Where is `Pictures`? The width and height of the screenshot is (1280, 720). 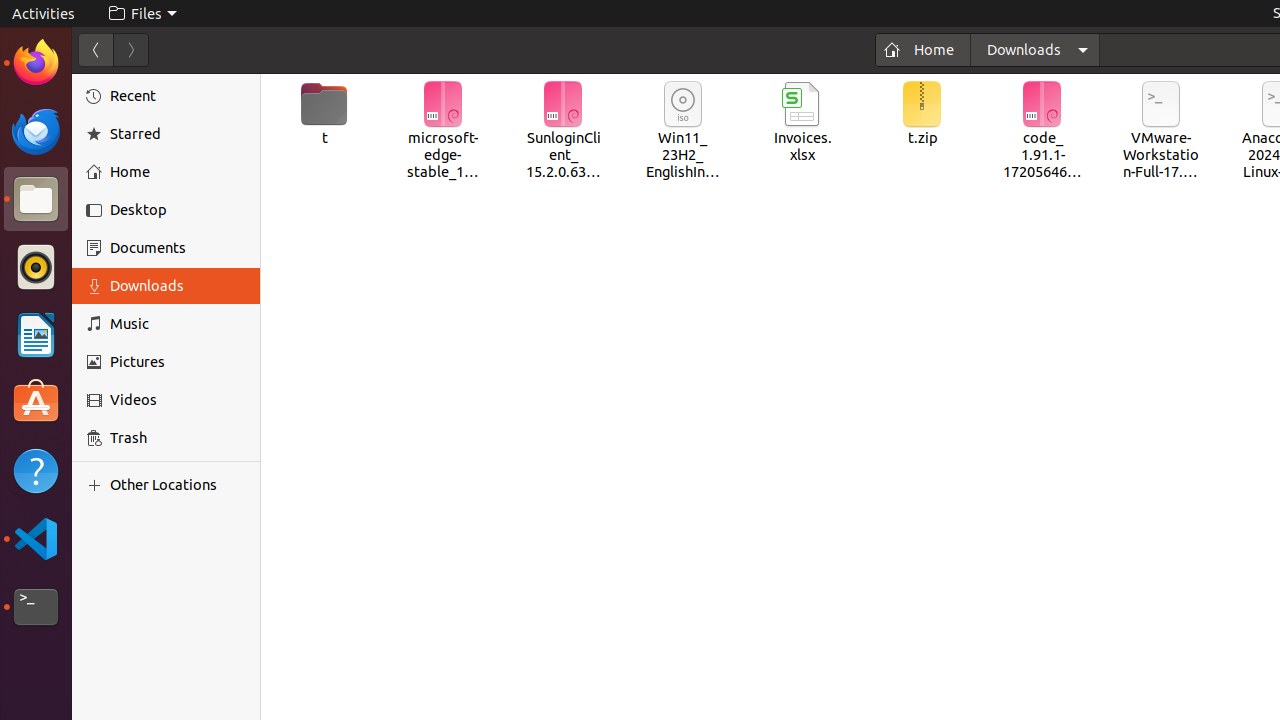
Pictures is located at coordinates (178, 362).